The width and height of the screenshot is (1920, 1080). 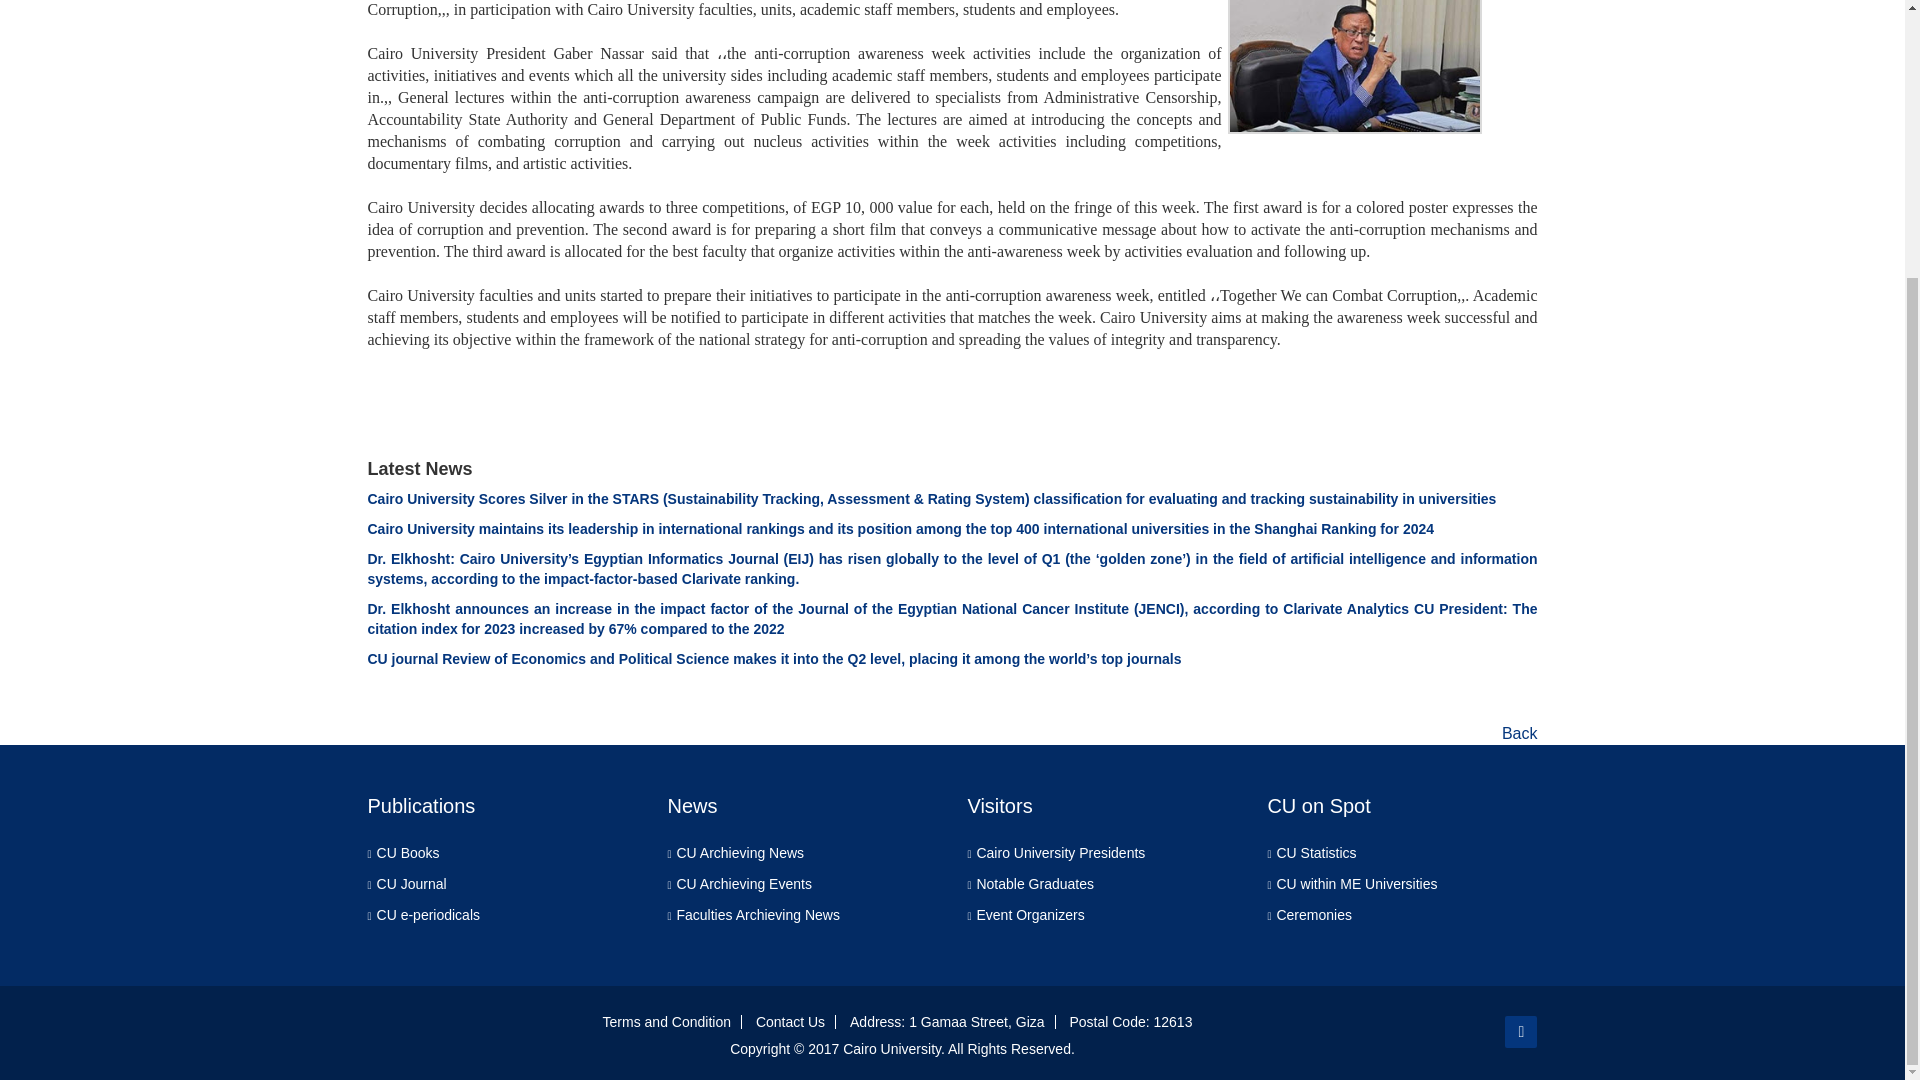 I want to click on CU Journal, so click(x=414, y=884).